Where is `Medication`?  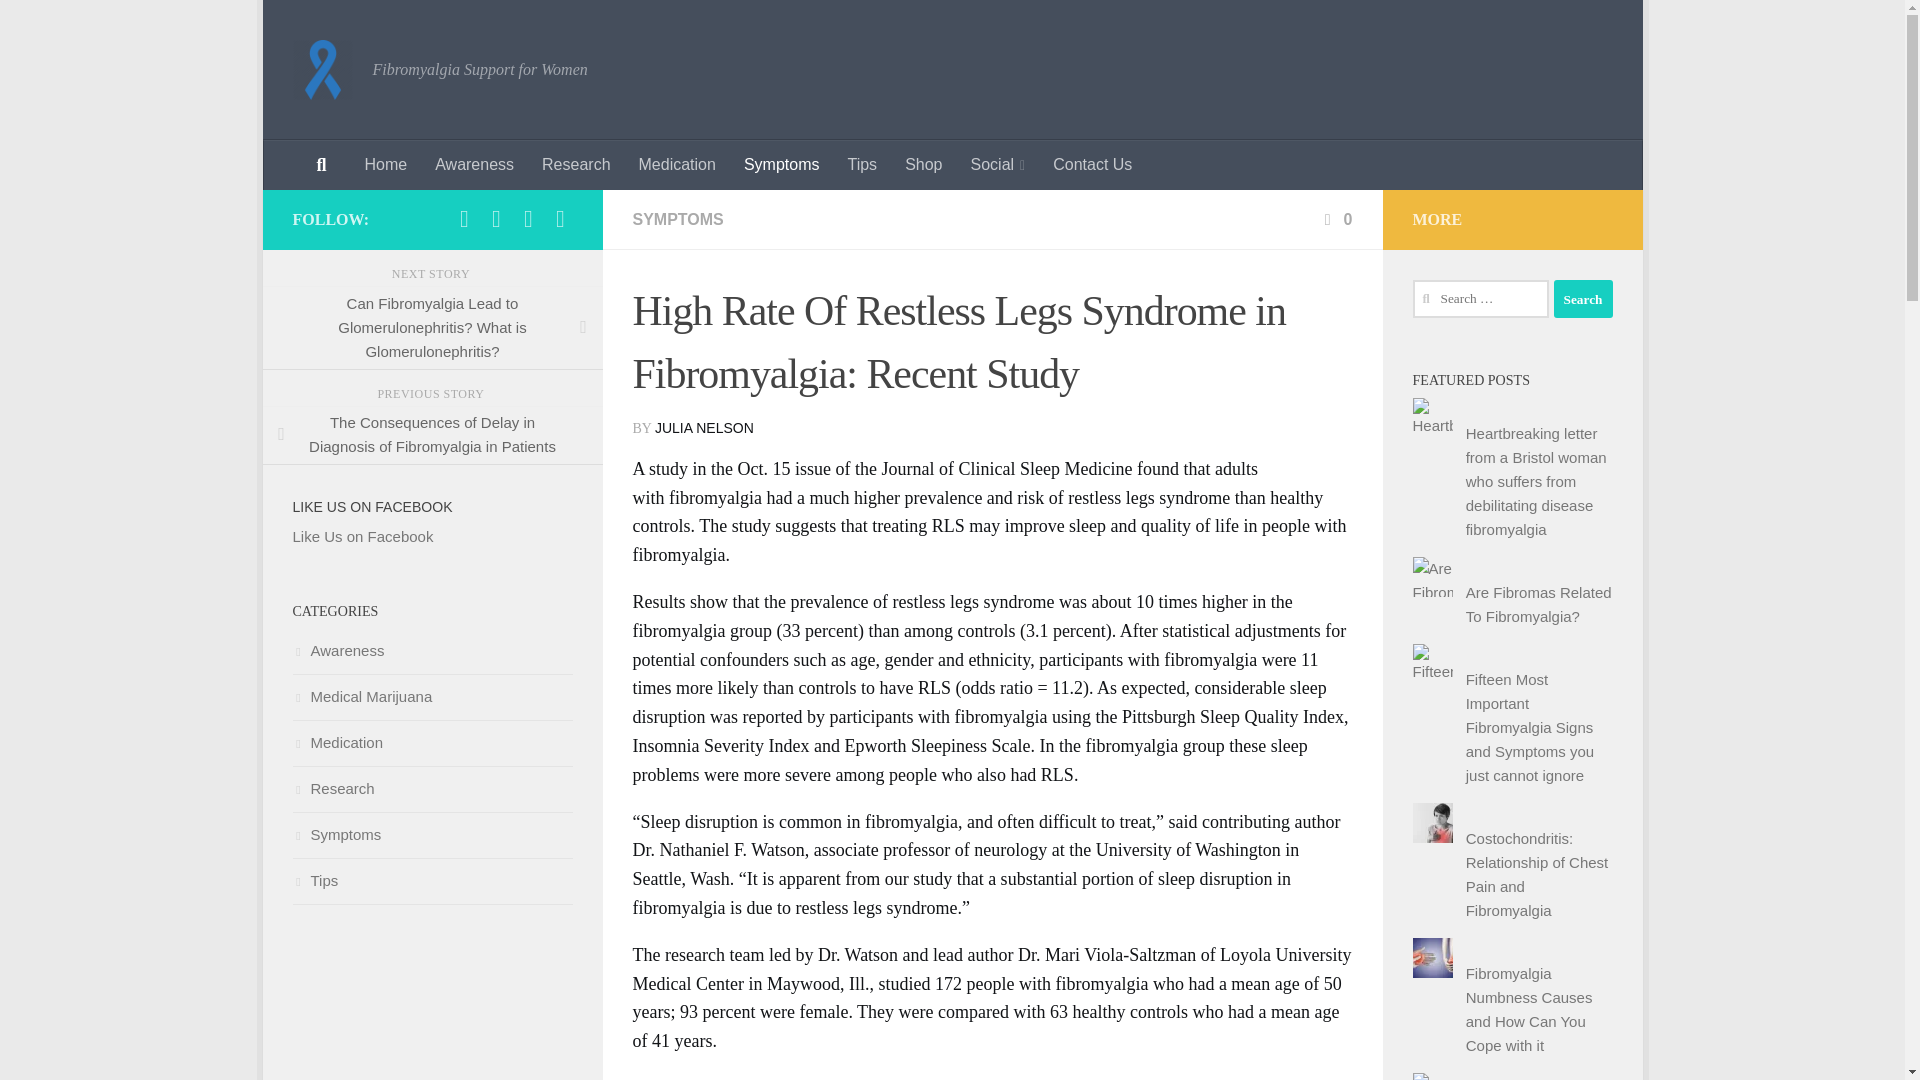
Medication is located at coordinates (677, 165).